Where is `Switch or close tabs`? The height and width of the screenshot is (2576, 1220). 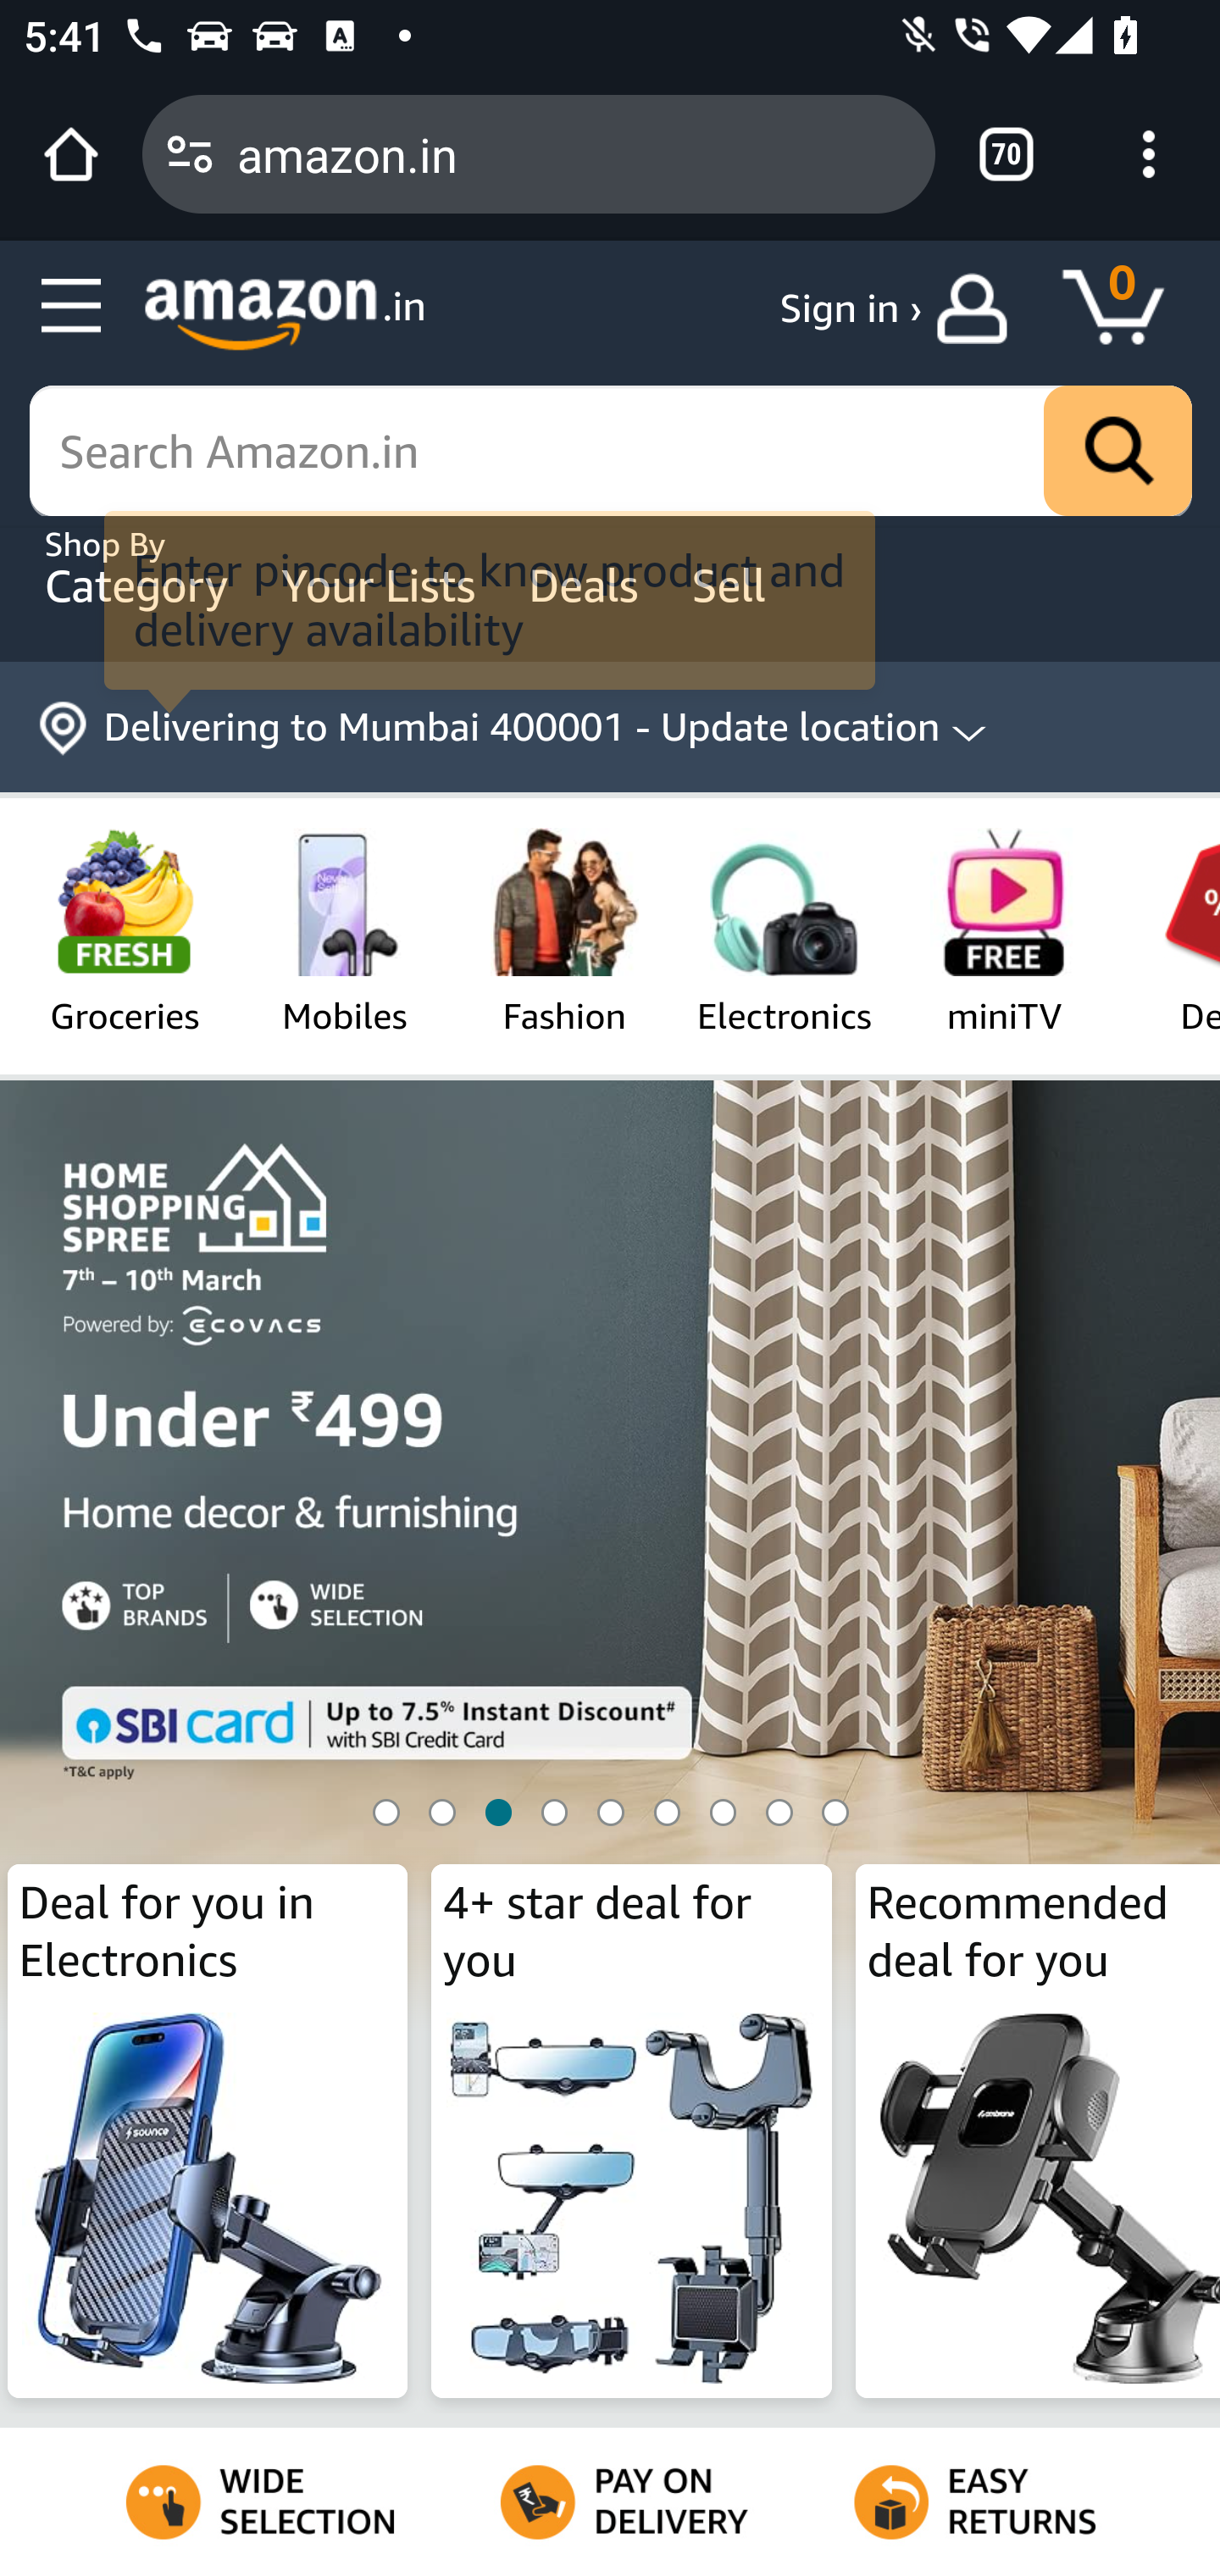 Switch or close tabs is located at coordinates (1006, 154).